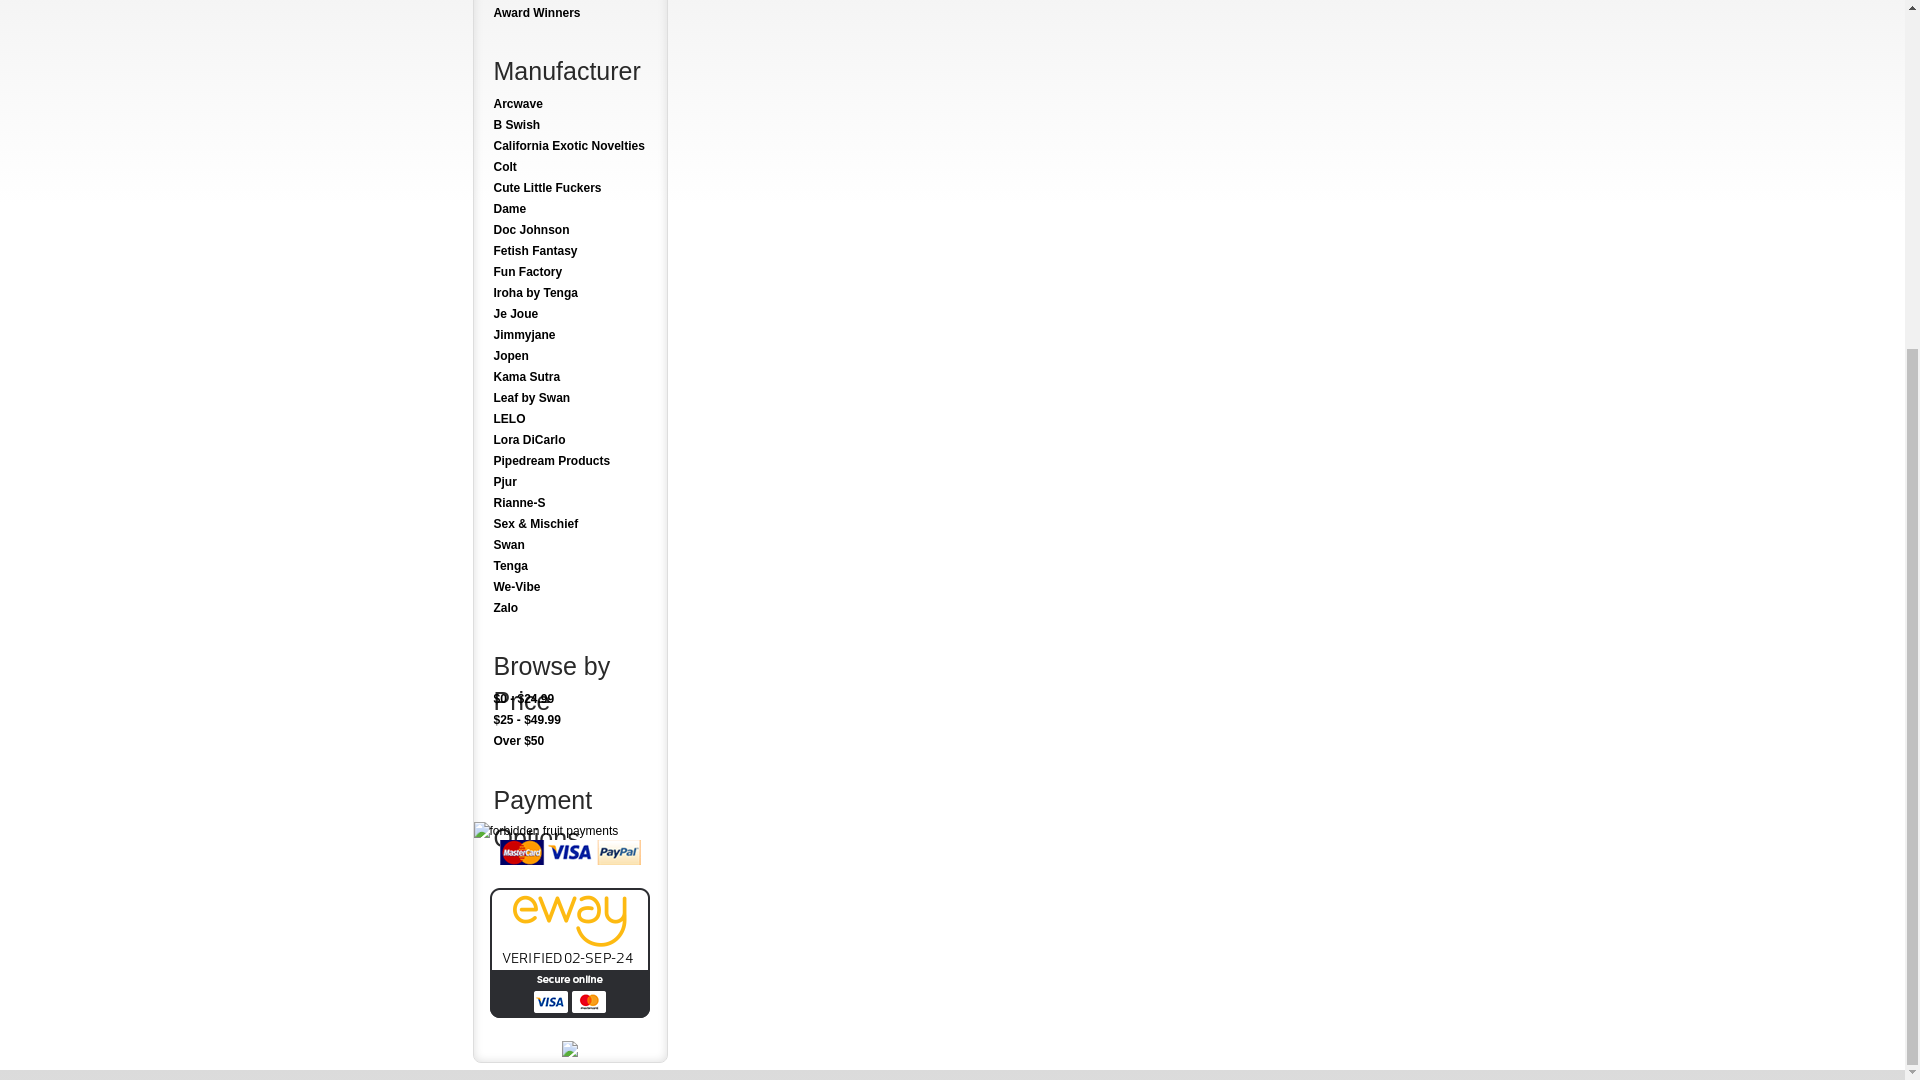  What do you see at coordinates (570, 292) in the screenshot?
I see `Iroha by Tenga` at bounding box center [570, 292].